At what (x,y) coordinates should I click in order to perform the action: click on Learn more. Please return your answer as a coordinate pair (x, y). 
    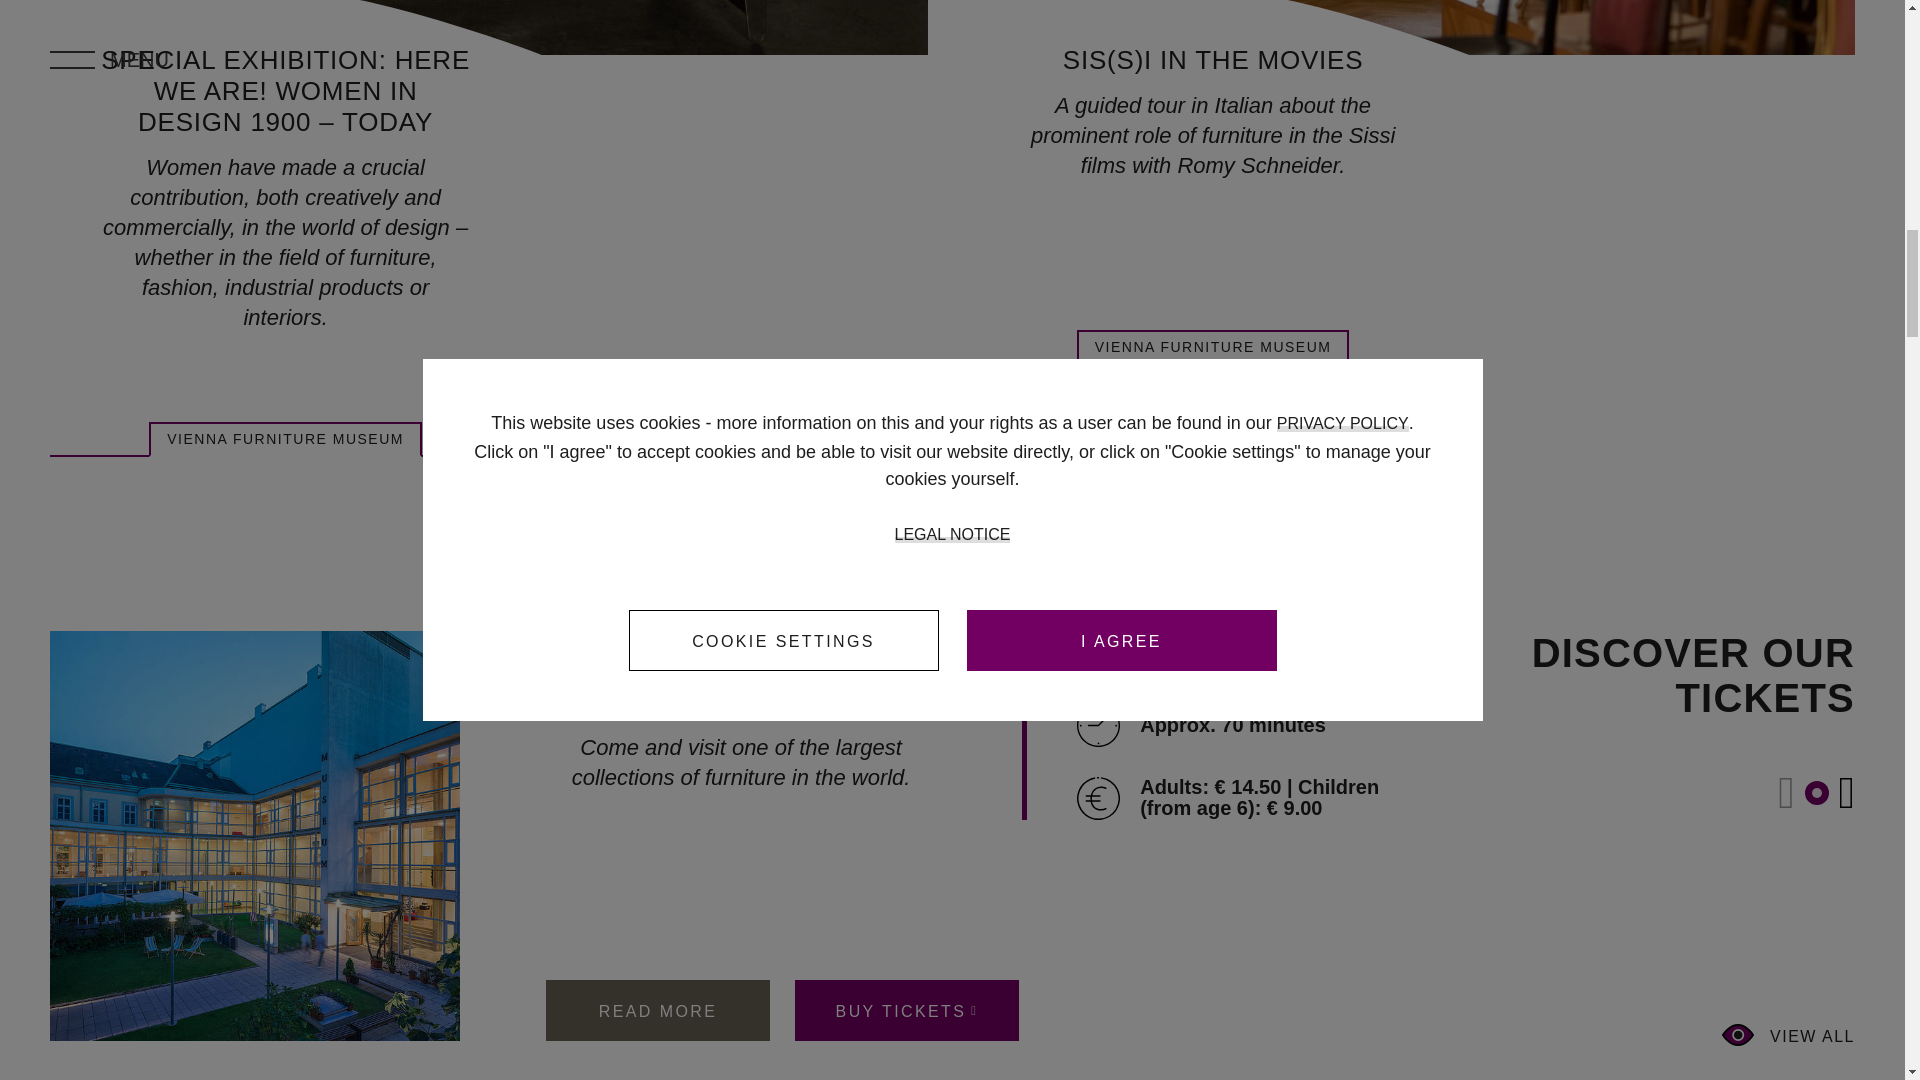
    Looking at the image, I should click on (286, 90).